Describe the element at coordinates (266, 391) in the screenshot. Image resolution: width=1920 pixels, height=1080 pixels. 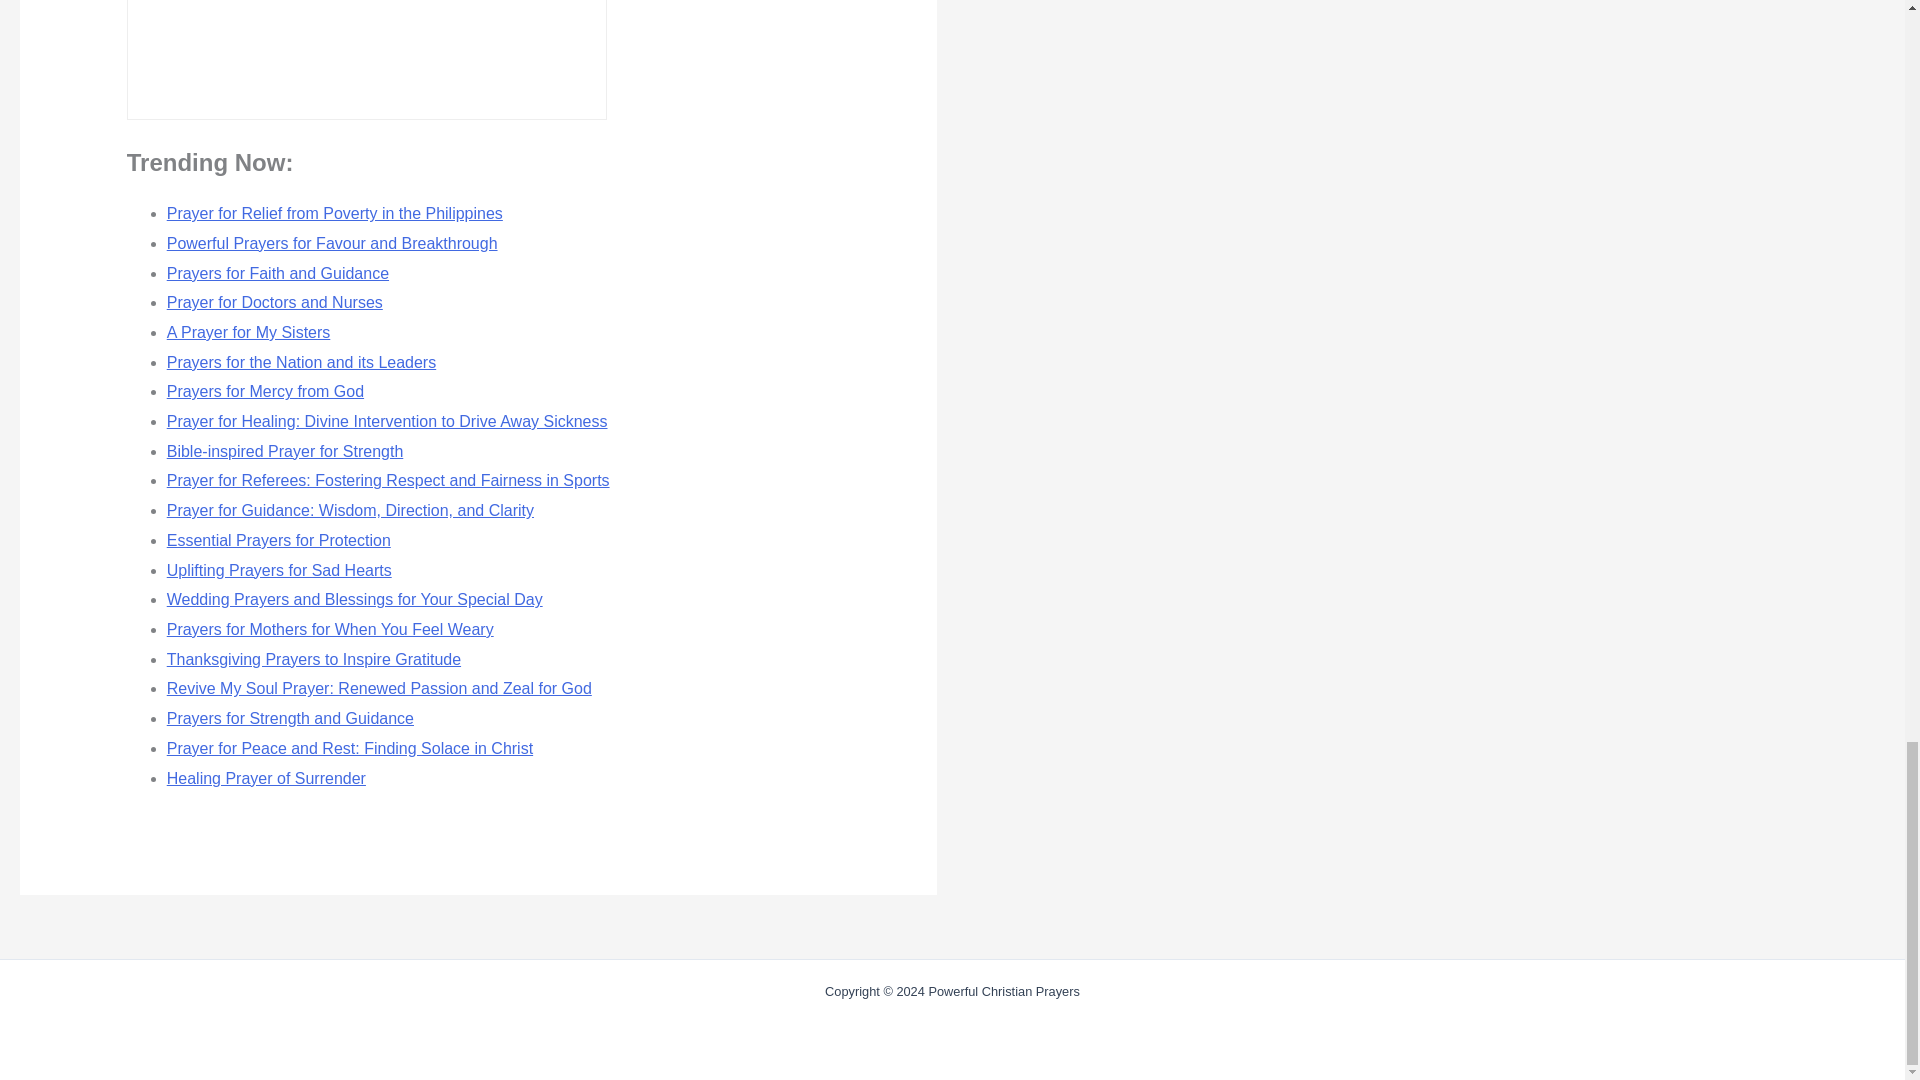
I see `Prayers for Mercy from God` at that location.